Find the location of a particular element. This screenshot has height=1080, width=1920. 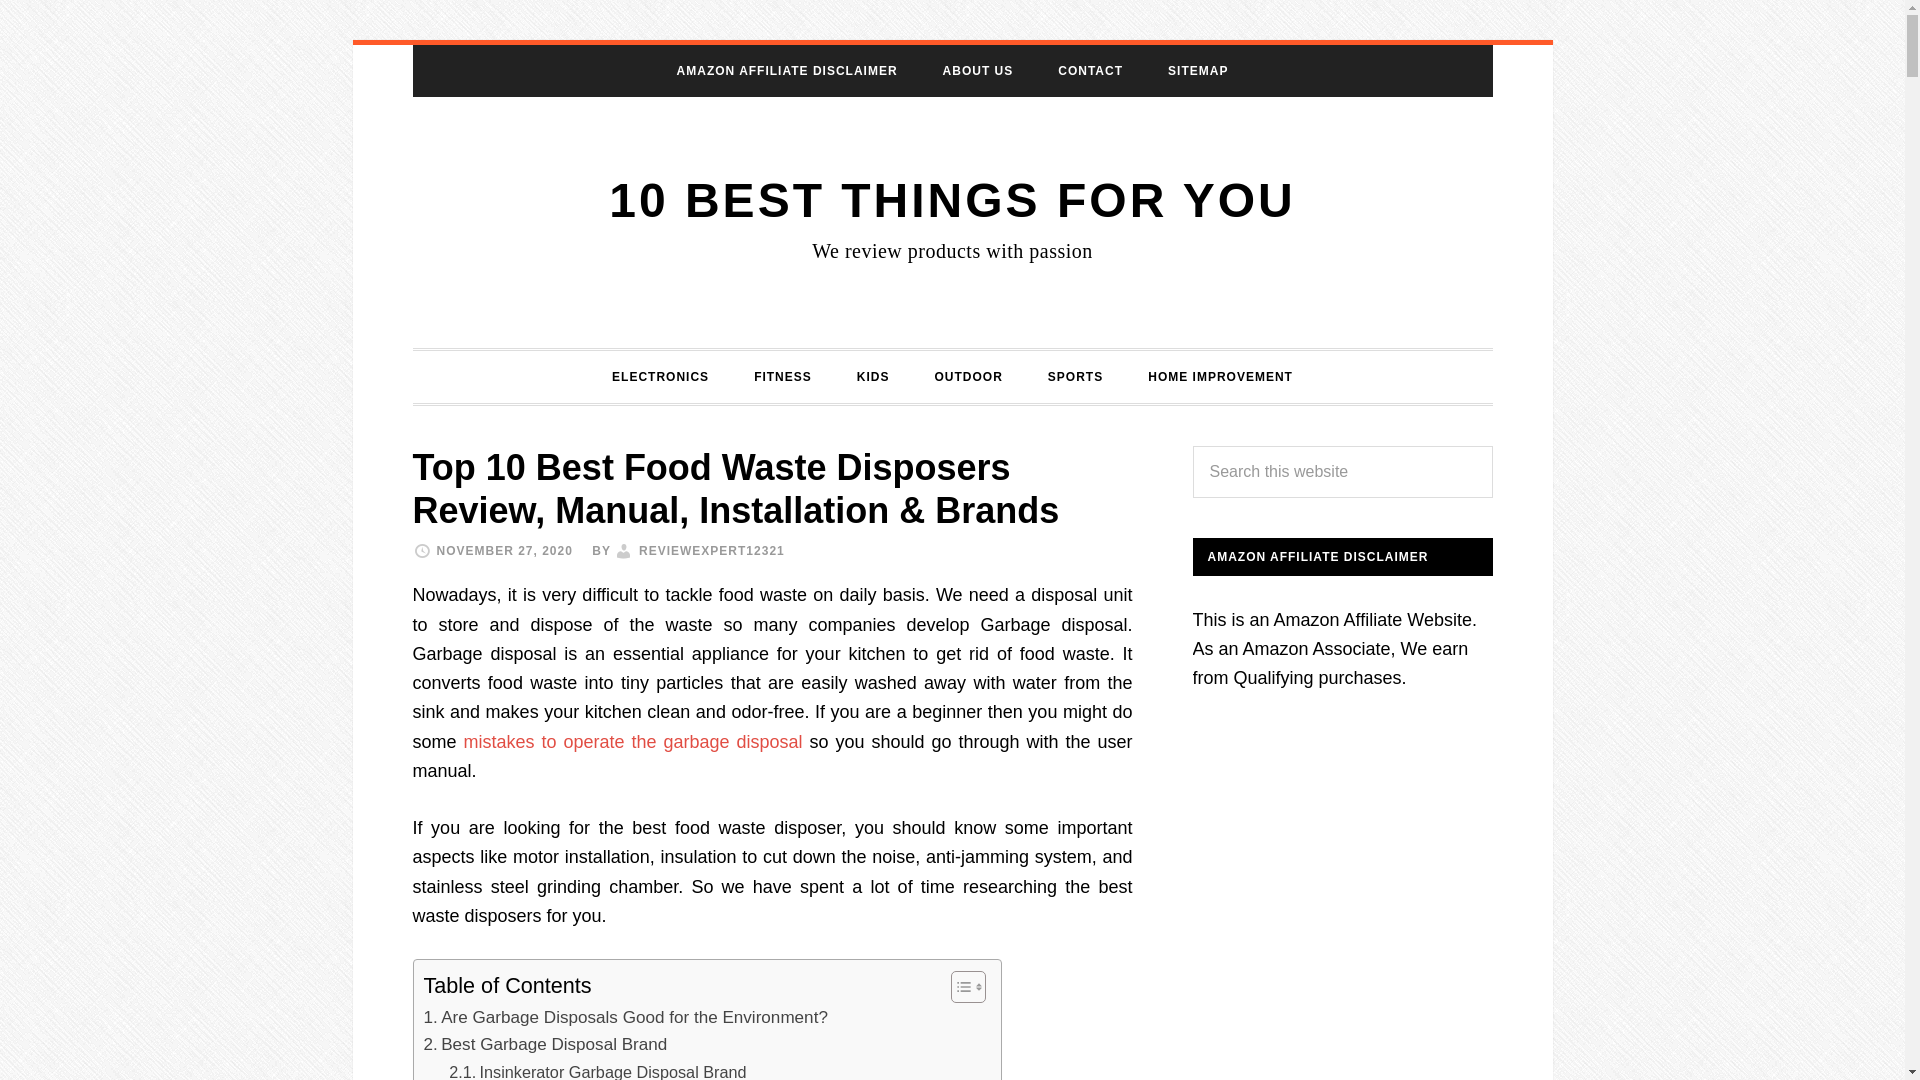

Best Garbage Disposal Brand is located at coordinates (546, 1044).